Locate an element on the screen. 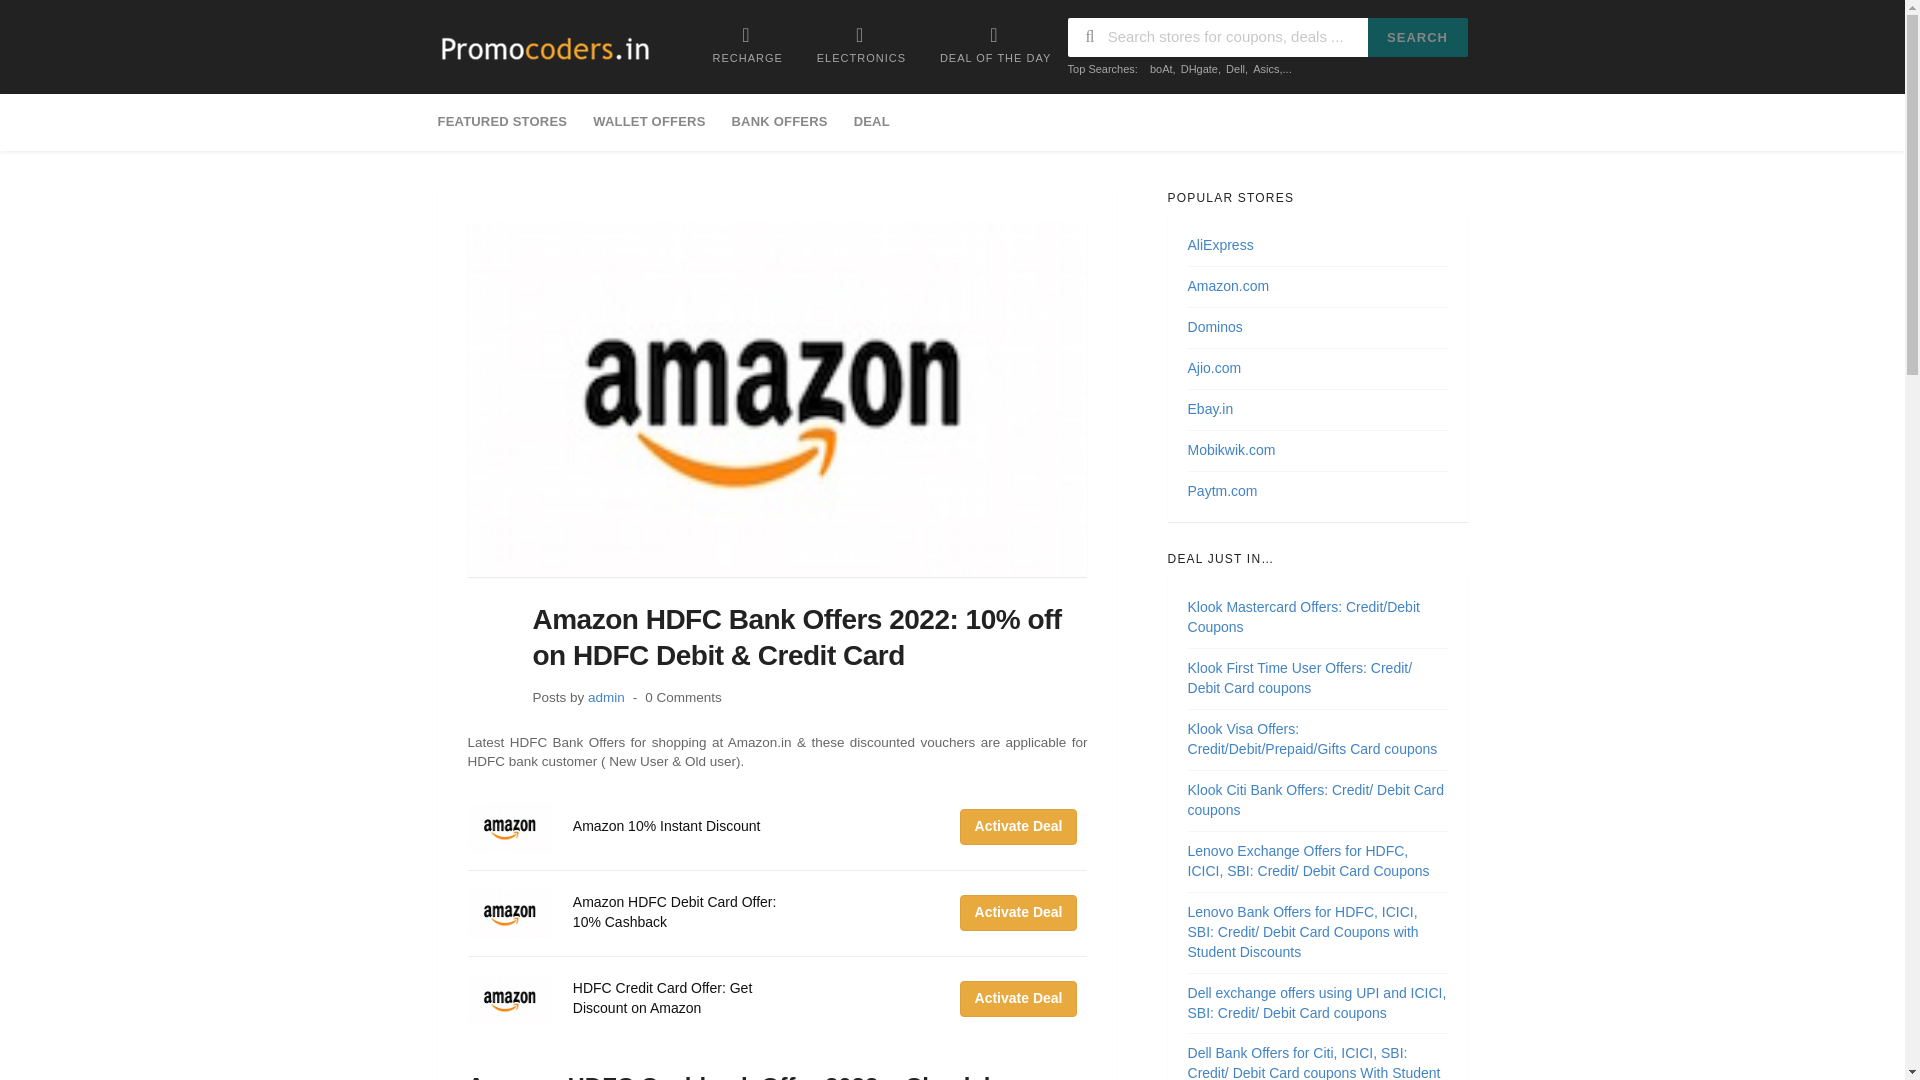 This screenshot has width=1920, height=1080. Posts by admin is located at coordinates (606, 698).